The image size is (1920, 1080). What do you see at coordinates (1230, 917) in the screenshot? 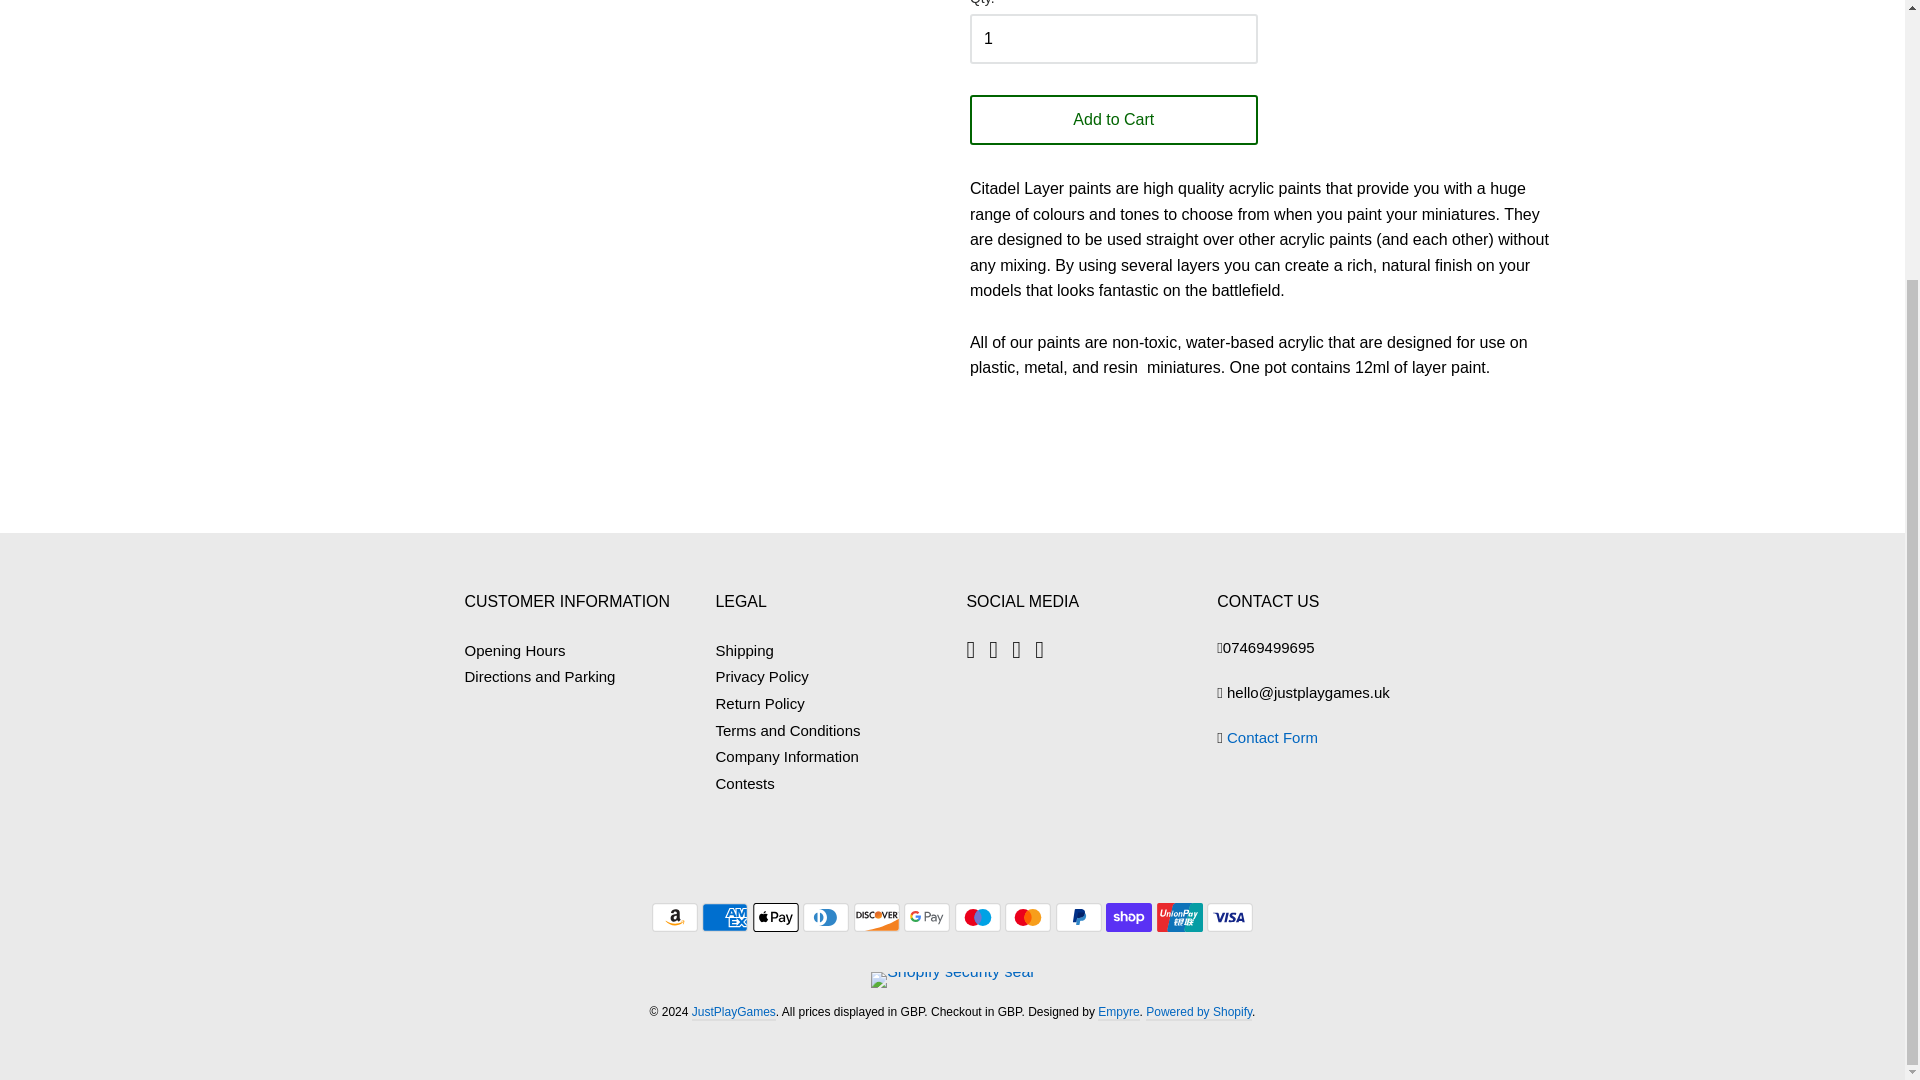
I see `Visa` at bounding box center [1230, 917].